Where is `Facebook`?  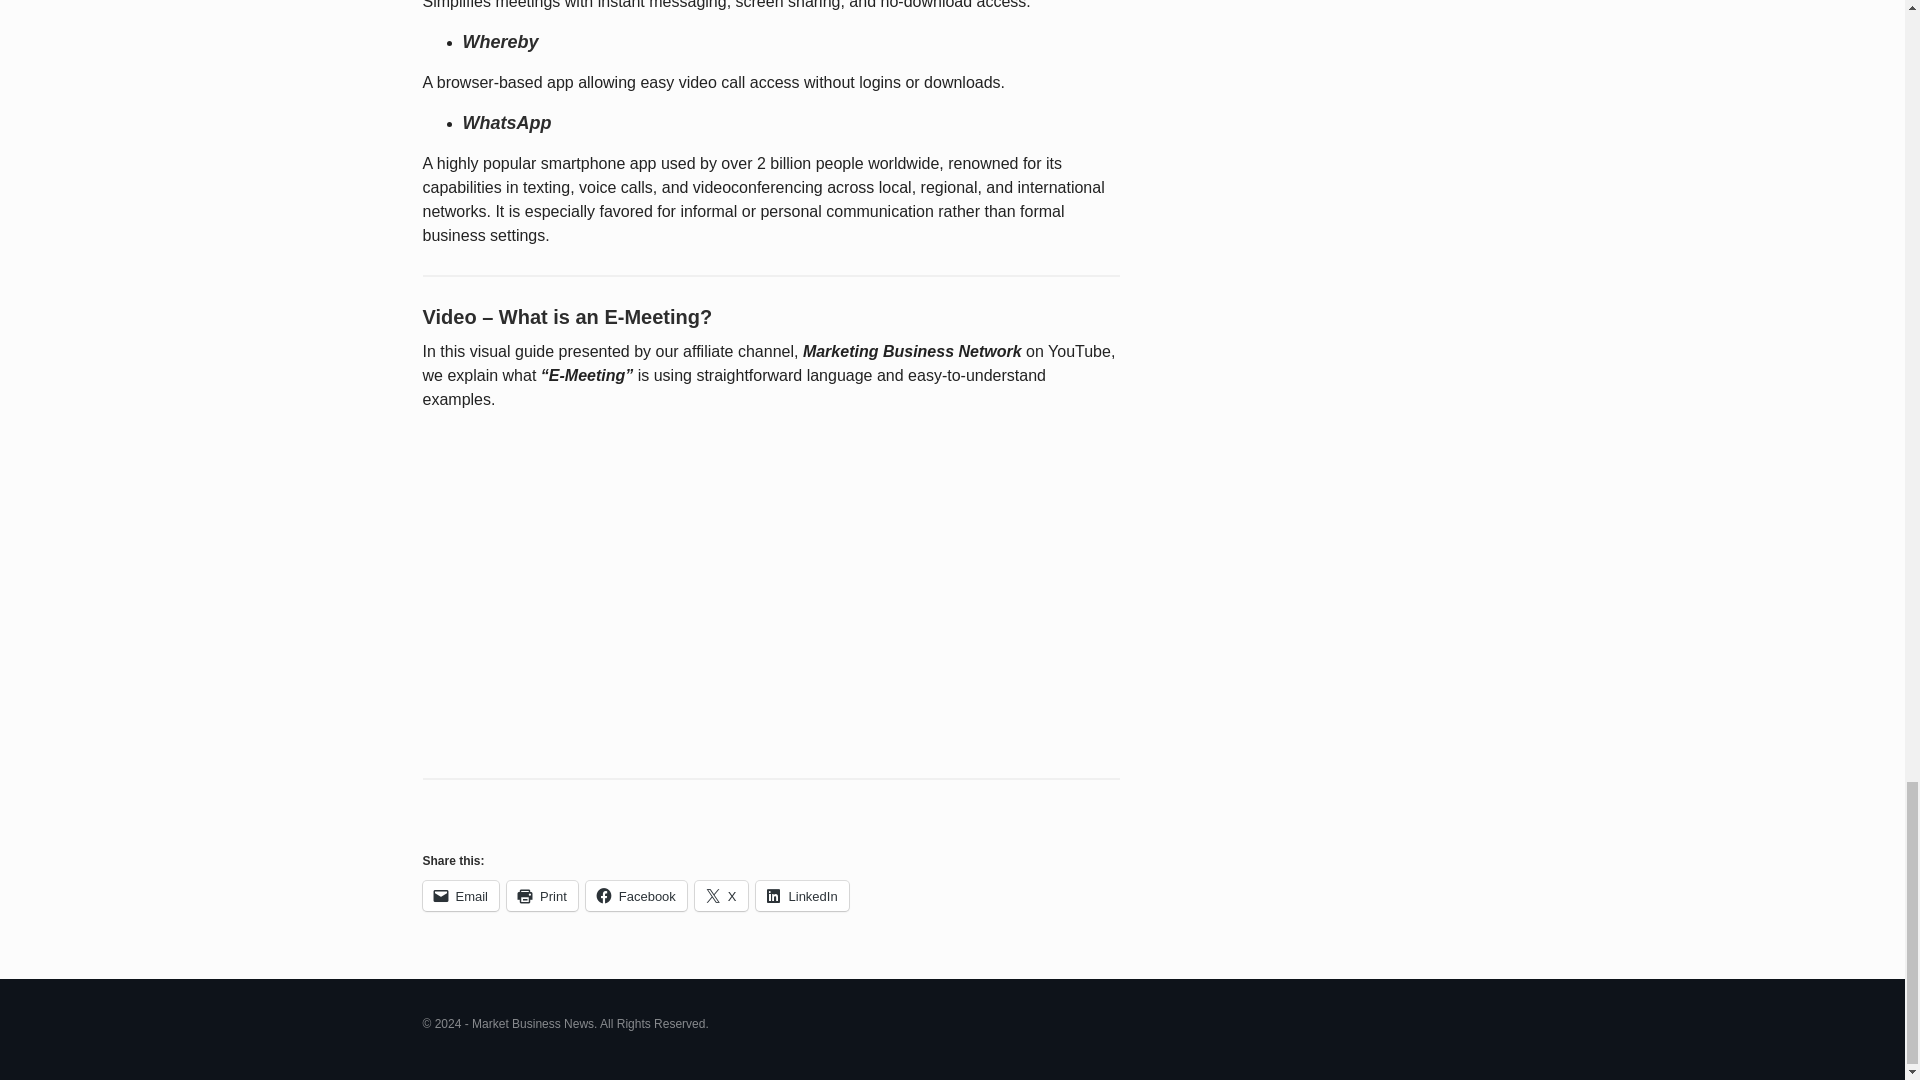 Facebook is located at coordinates (636, 896).